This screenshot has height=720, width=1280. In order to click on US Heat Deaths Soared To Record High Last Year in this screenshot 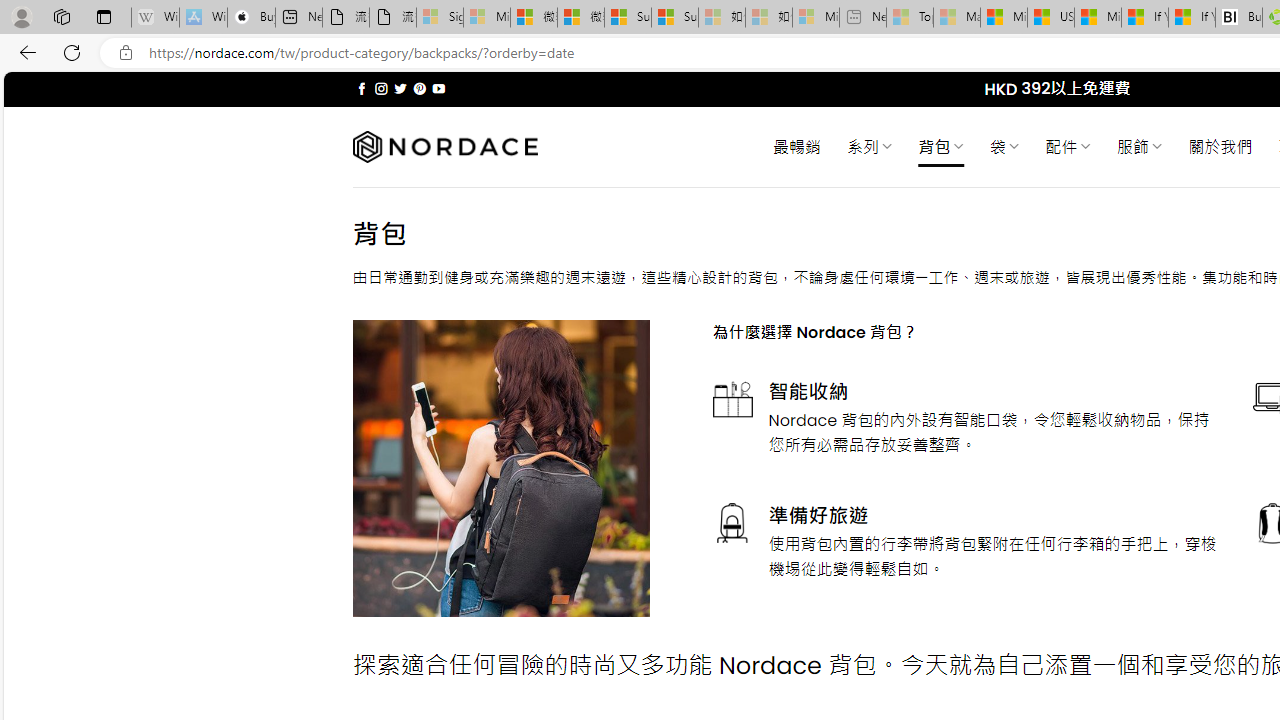, I will do `click(1050, 18)`.